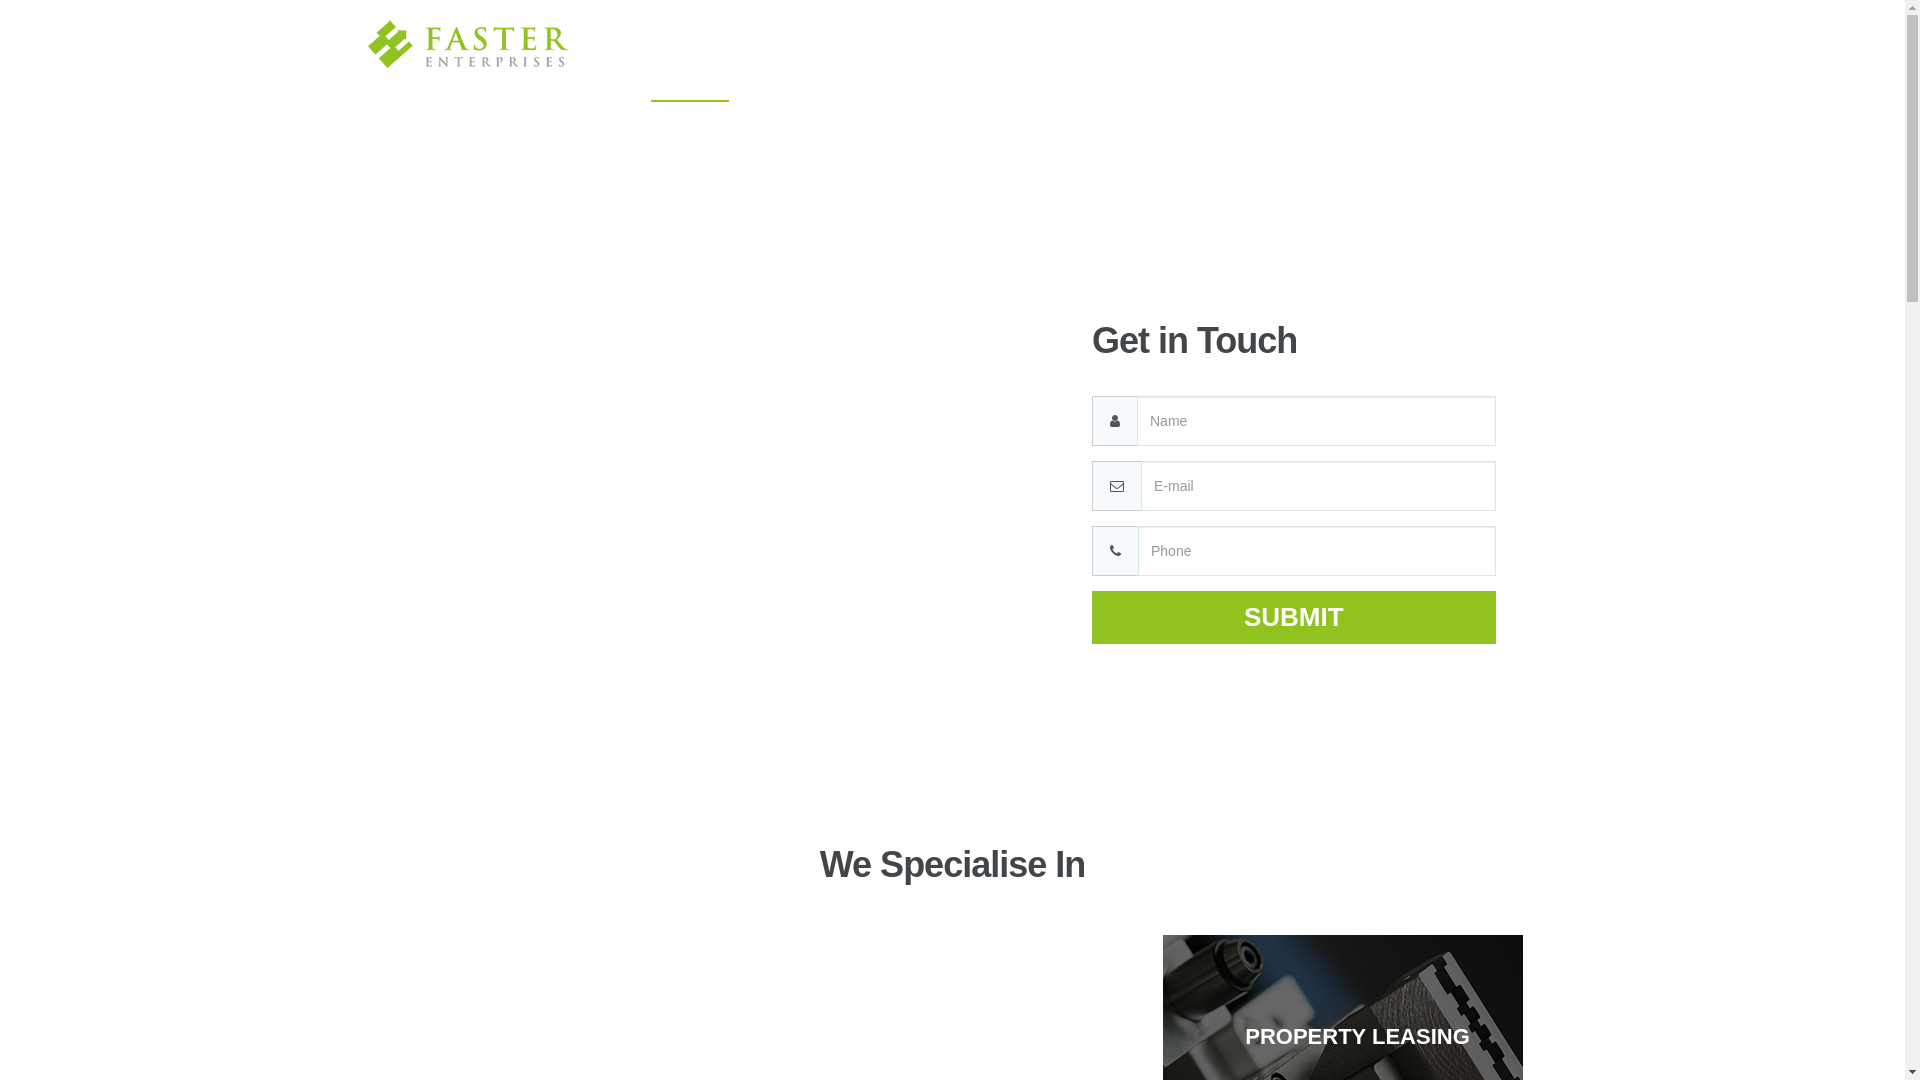  Describe the element at coordinates (946, 75) in the screenshot. I see `INVESTOR RELATIONS` at that location.